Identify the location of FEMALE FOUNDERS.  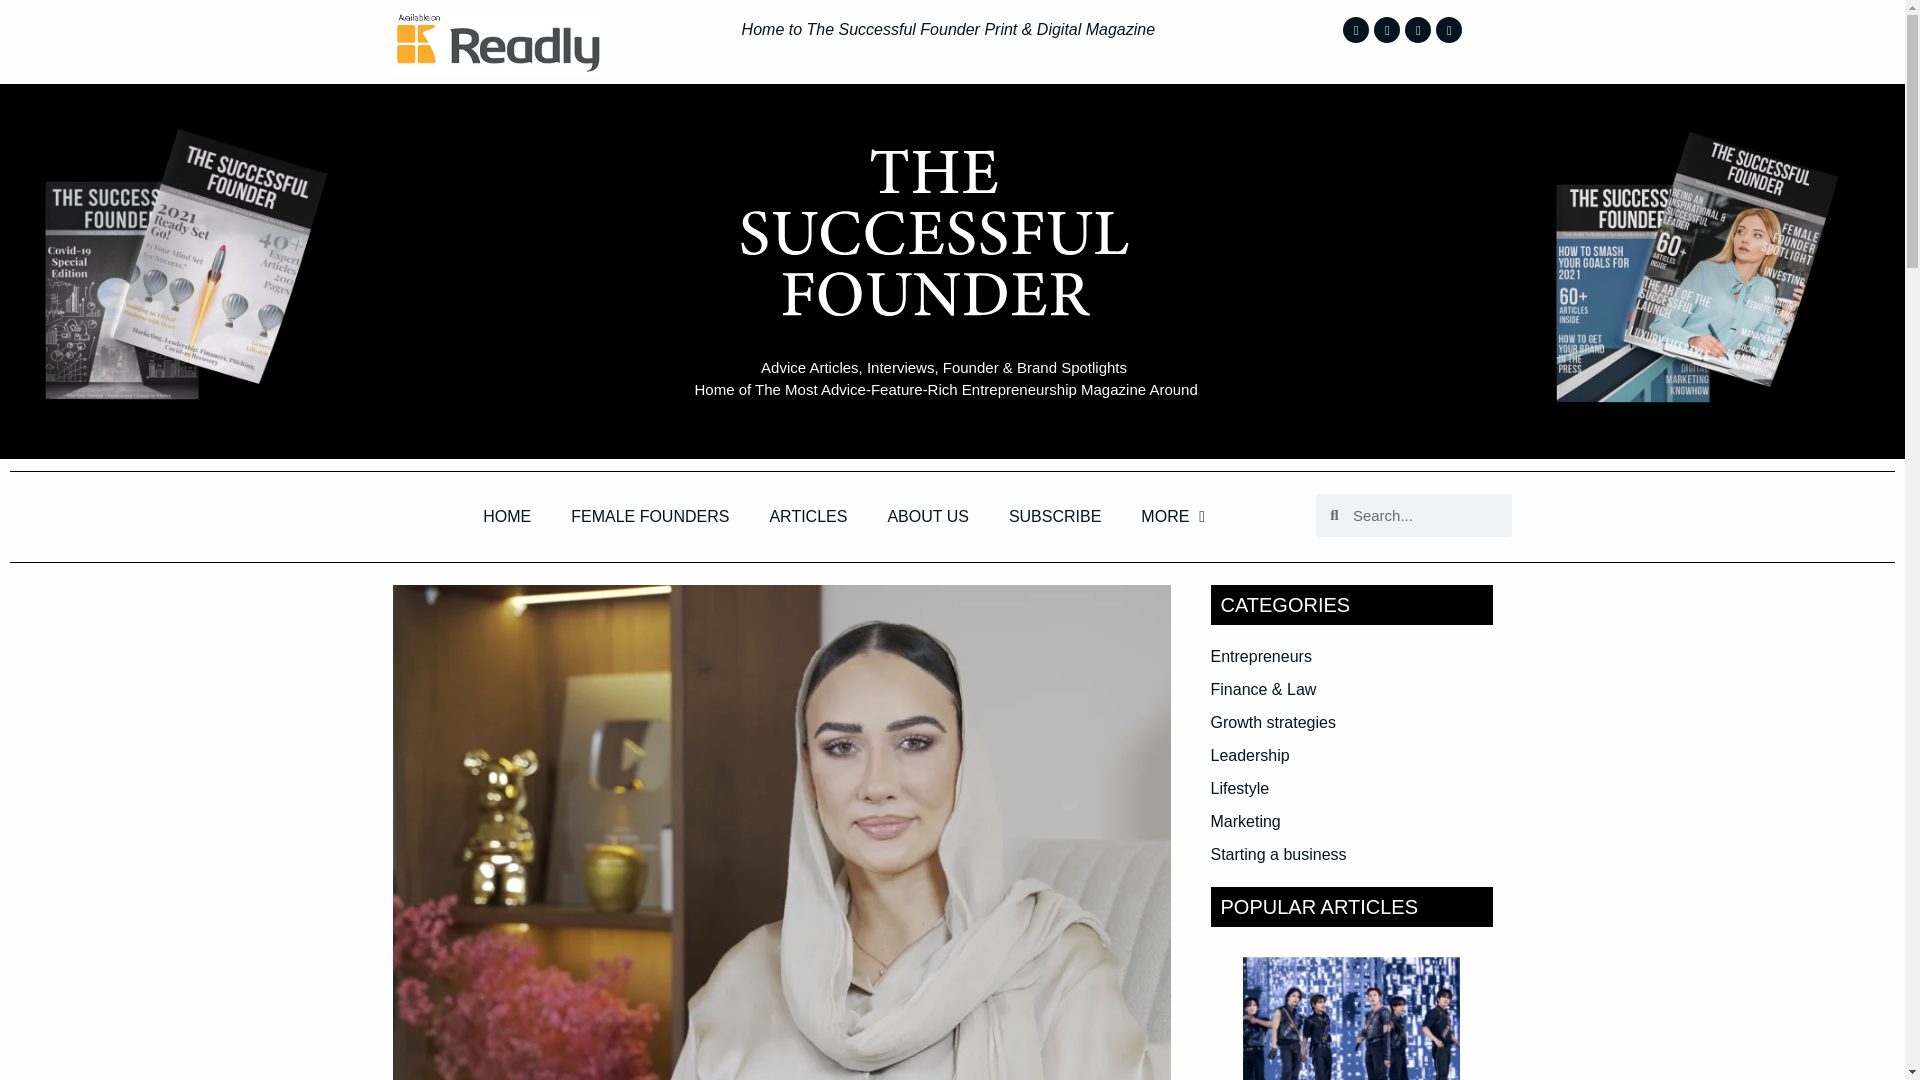
(650, 516).